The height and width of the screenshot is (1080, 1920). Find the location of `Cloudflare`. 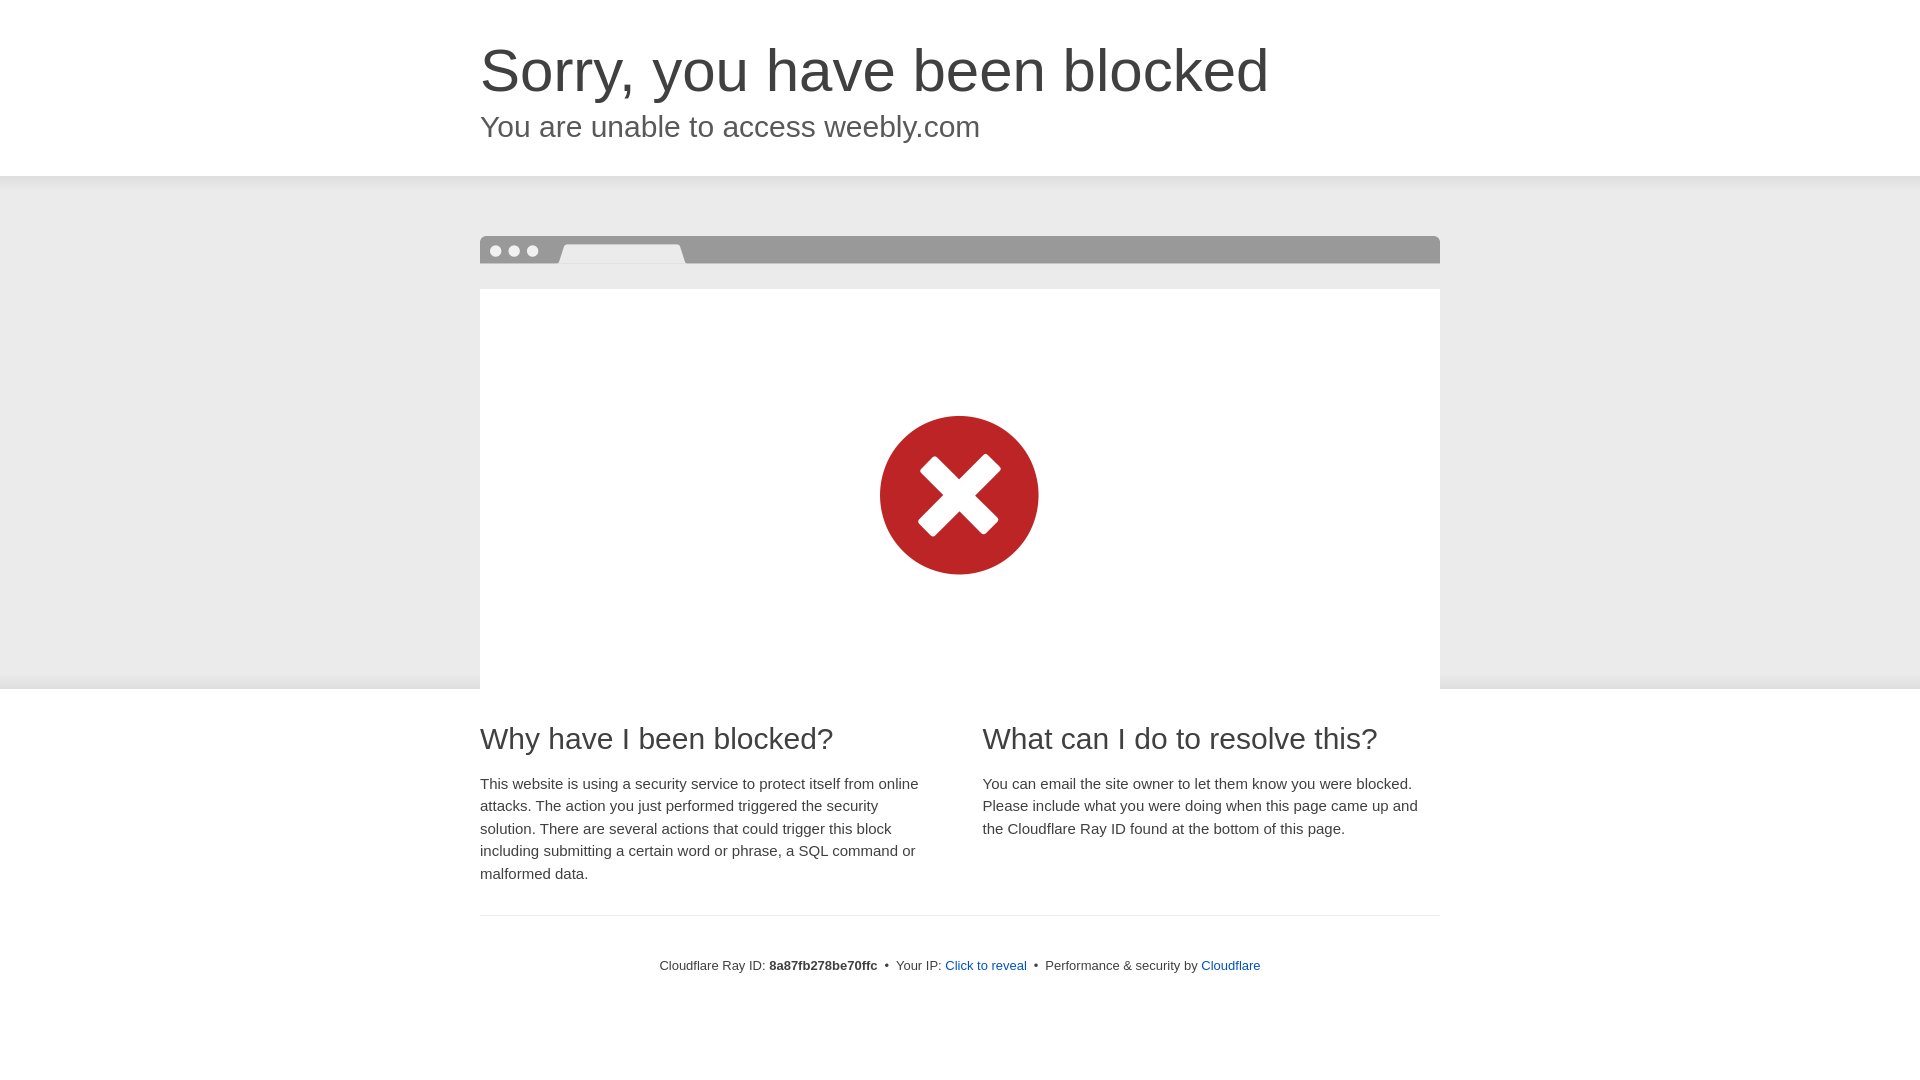

Cloudflare is located at coordinates (1230, 965).